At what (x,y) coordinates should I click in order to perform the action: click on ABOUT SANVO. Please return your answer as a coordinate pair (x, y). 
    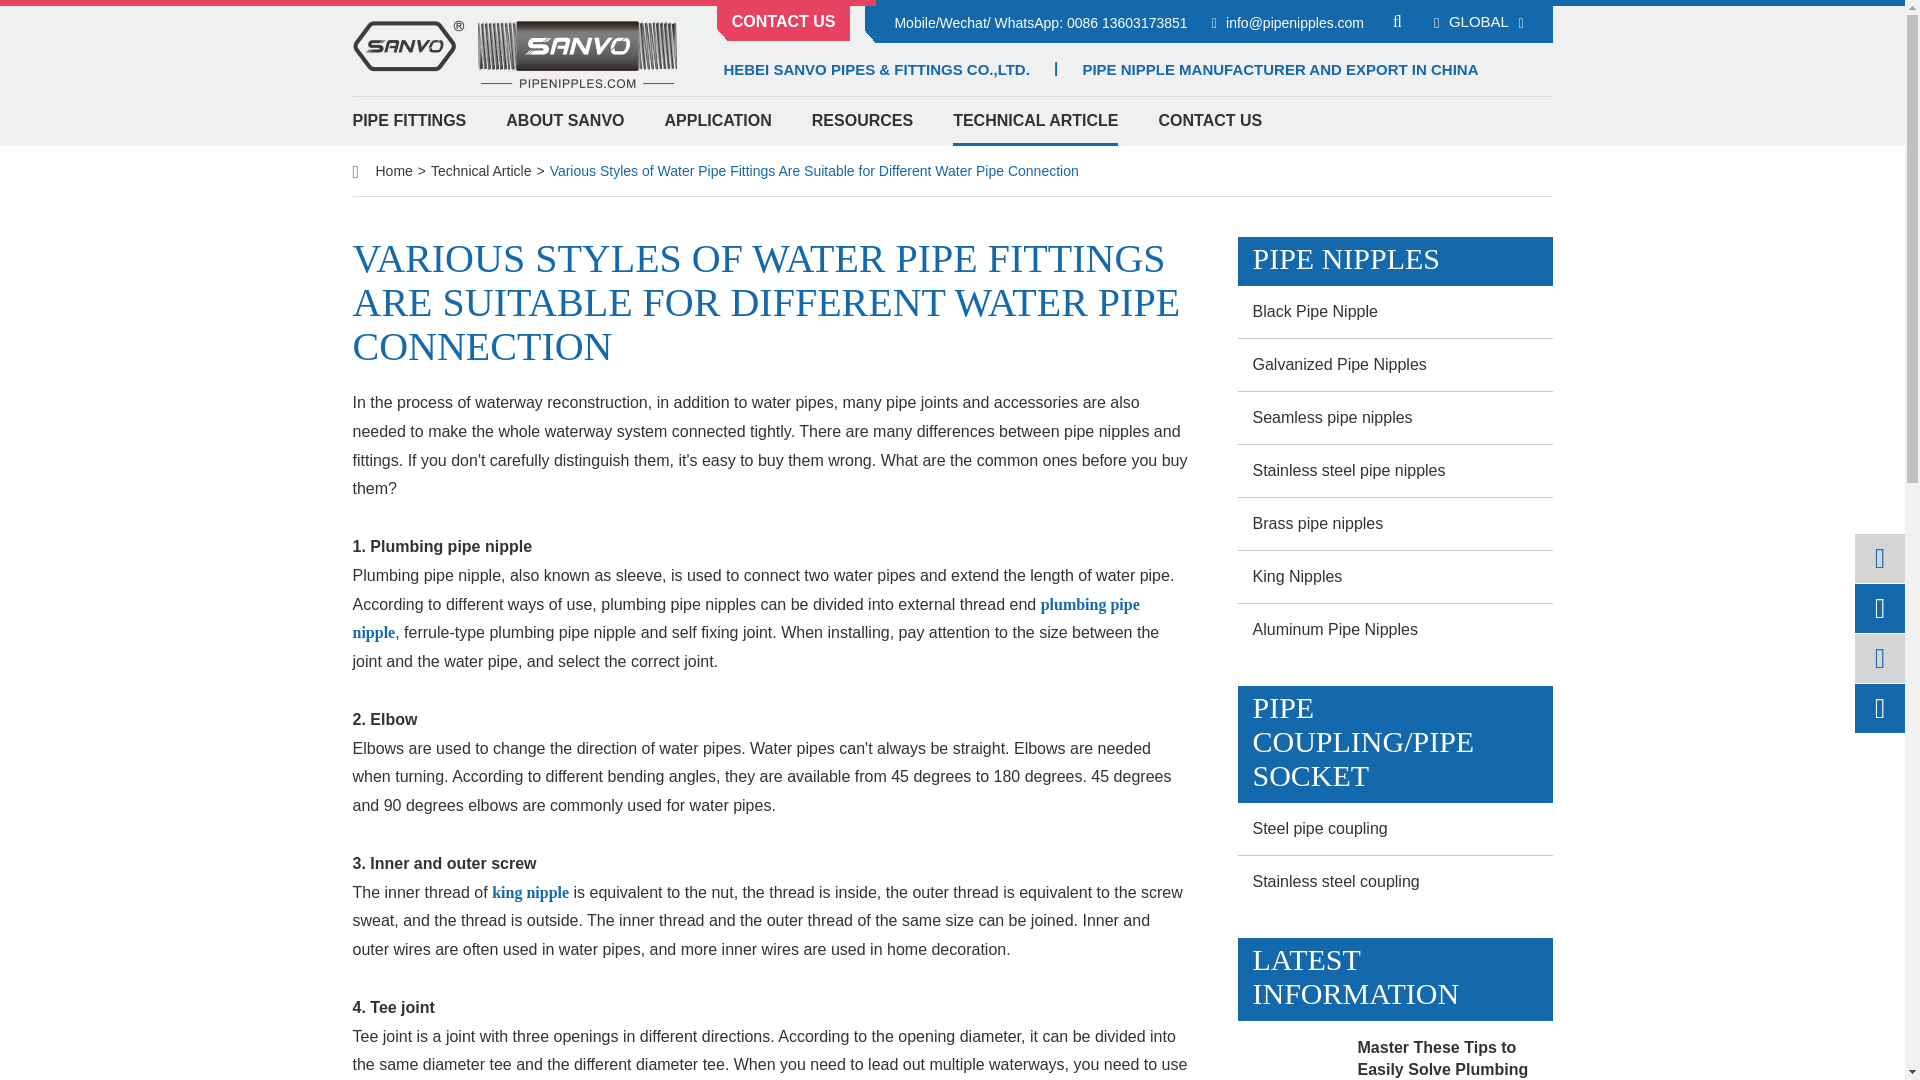
    Looking at the image, I should click on (565, 120).